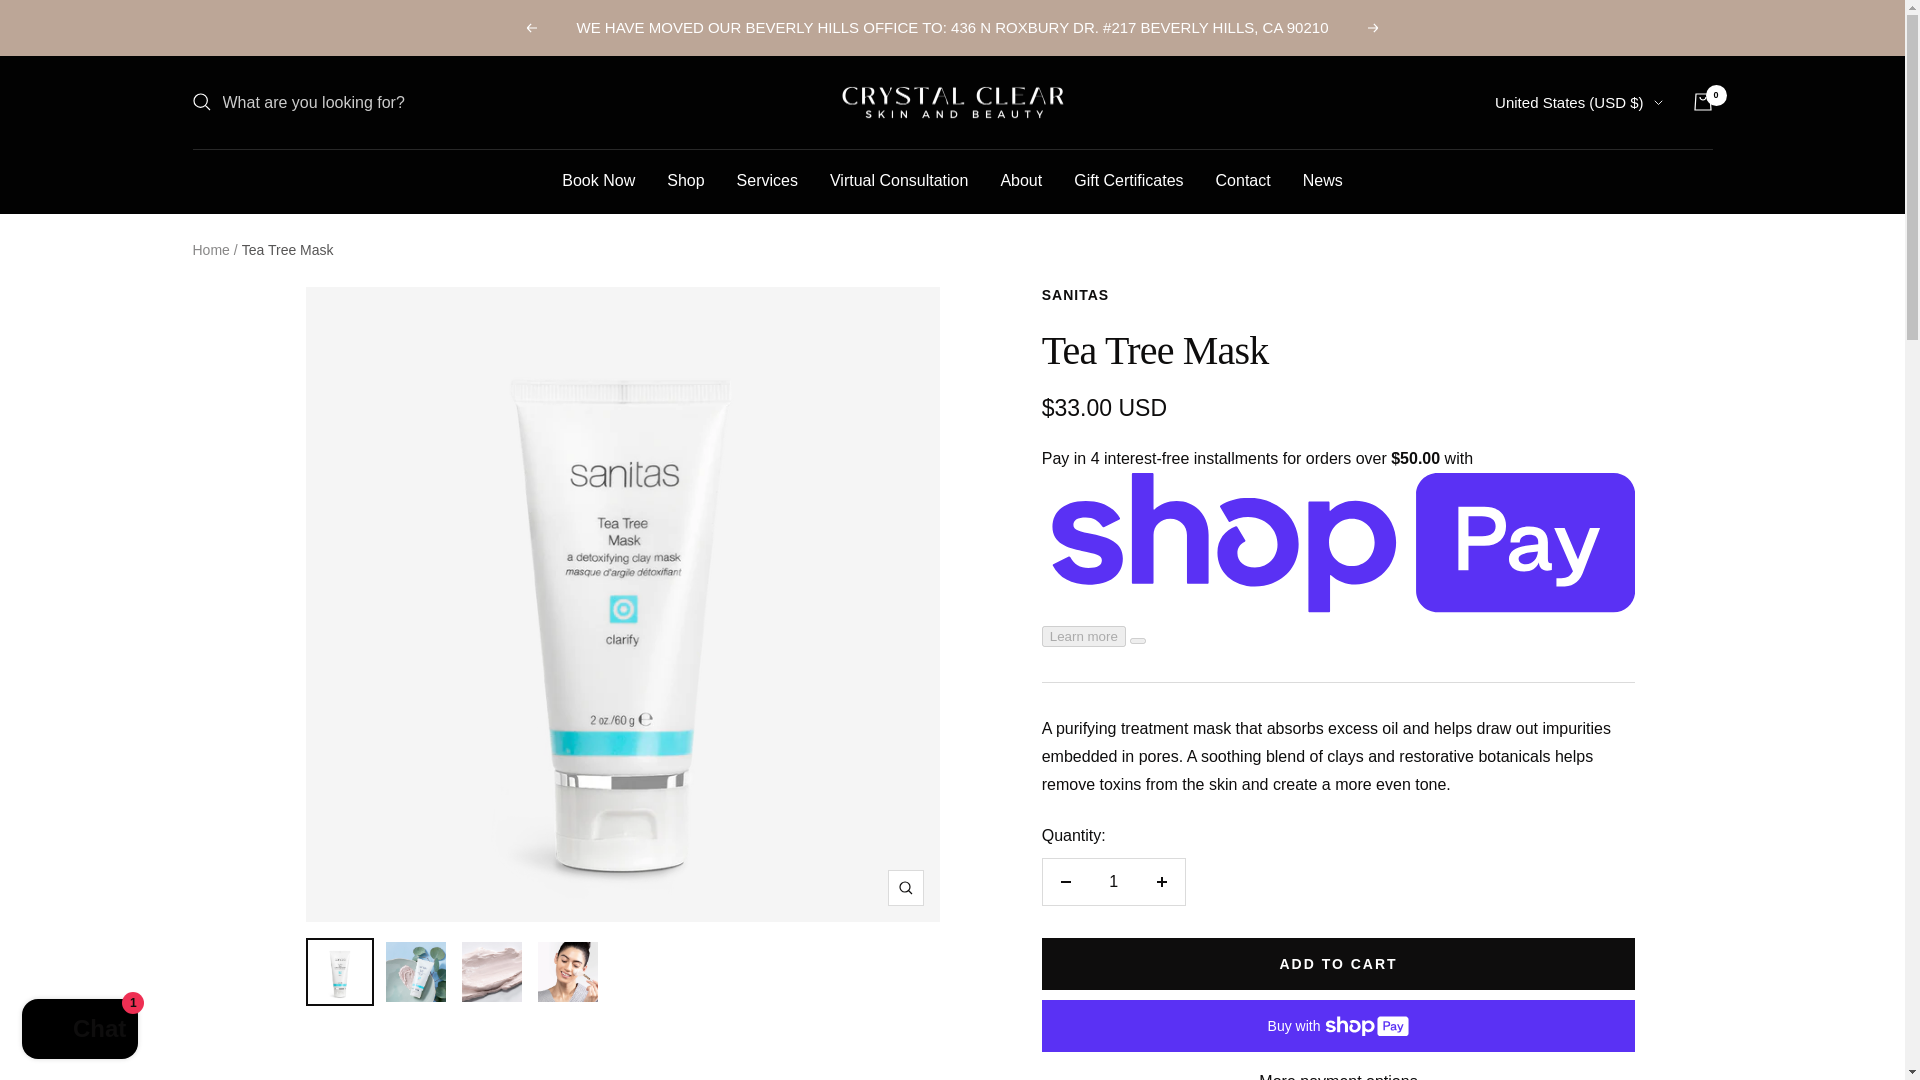 The image size is (1920, 1080). What do you see at coordinates (1521, 798) in the screenshot?
I see `PL` at bounding box center [1521, 798].